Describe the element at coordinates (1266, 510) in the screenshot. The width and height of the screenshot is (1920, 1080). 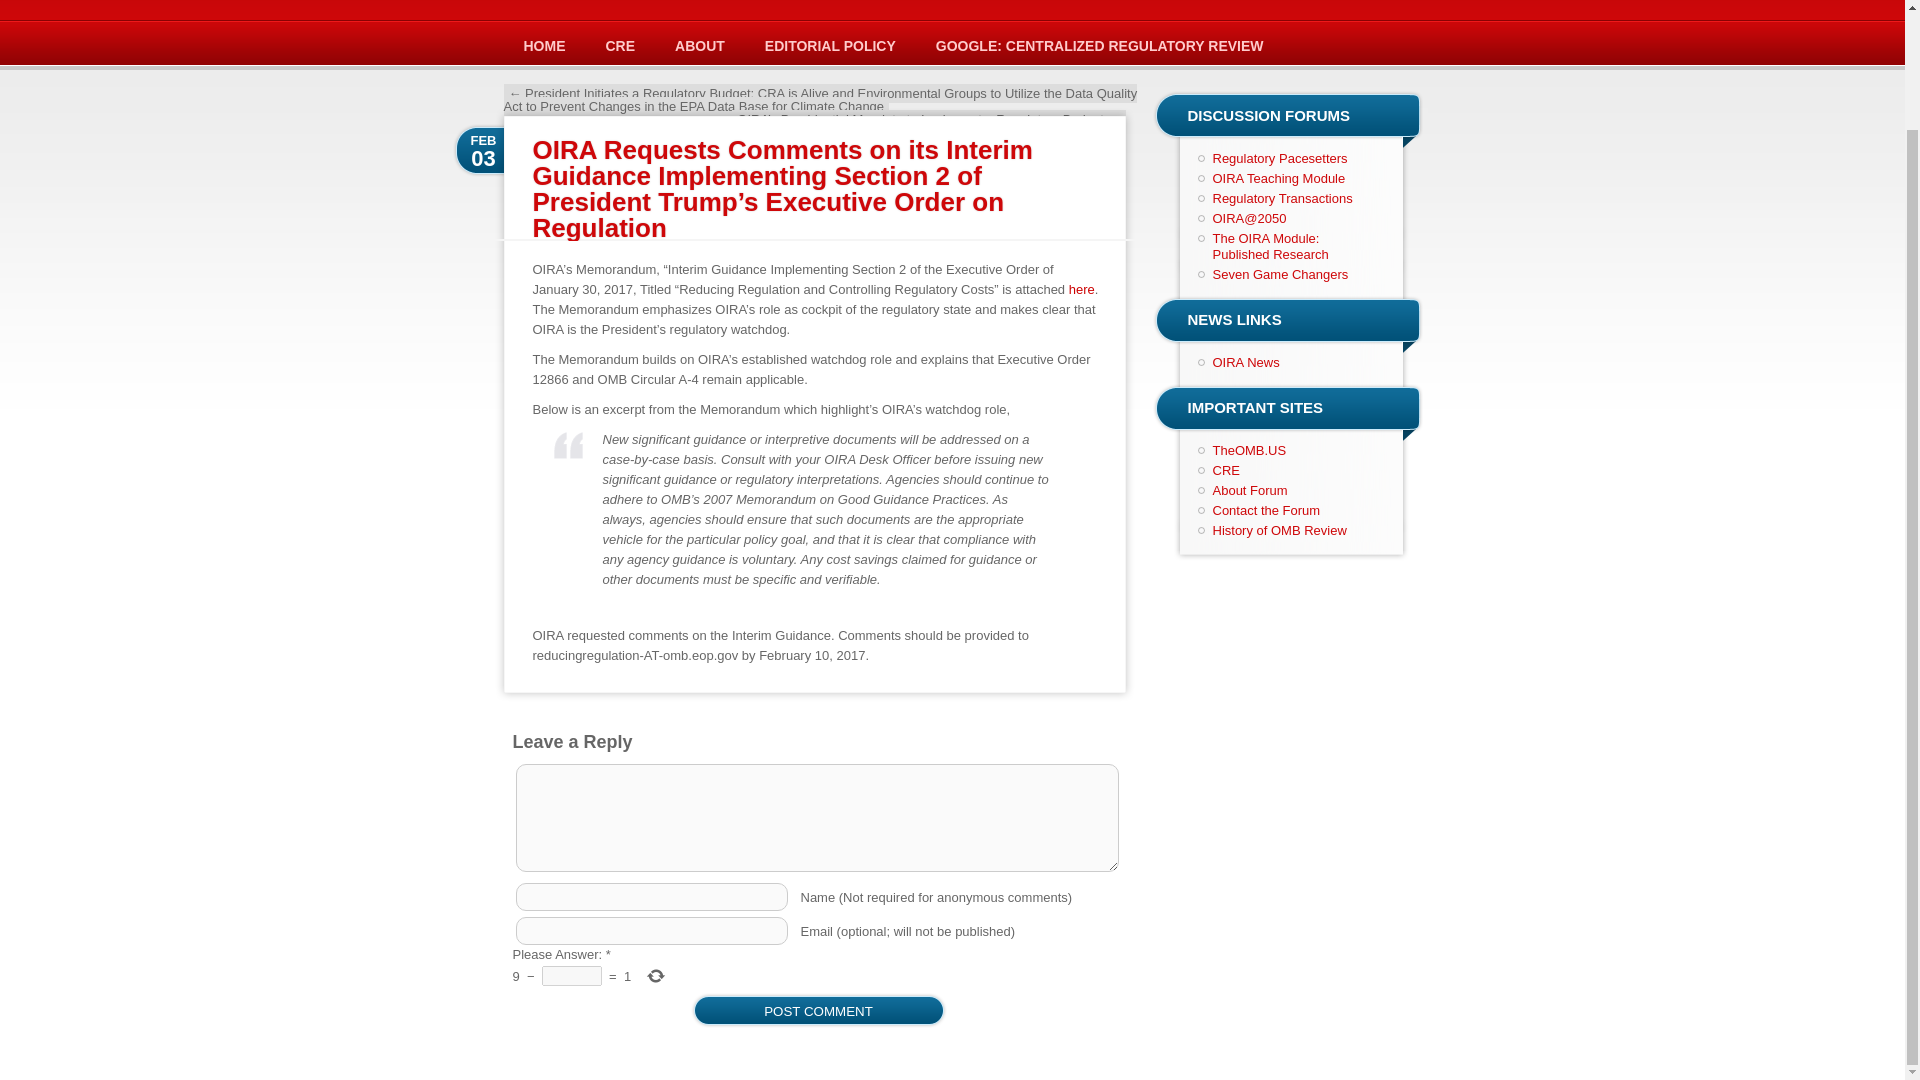
I see `Contact the Forum` at that location.